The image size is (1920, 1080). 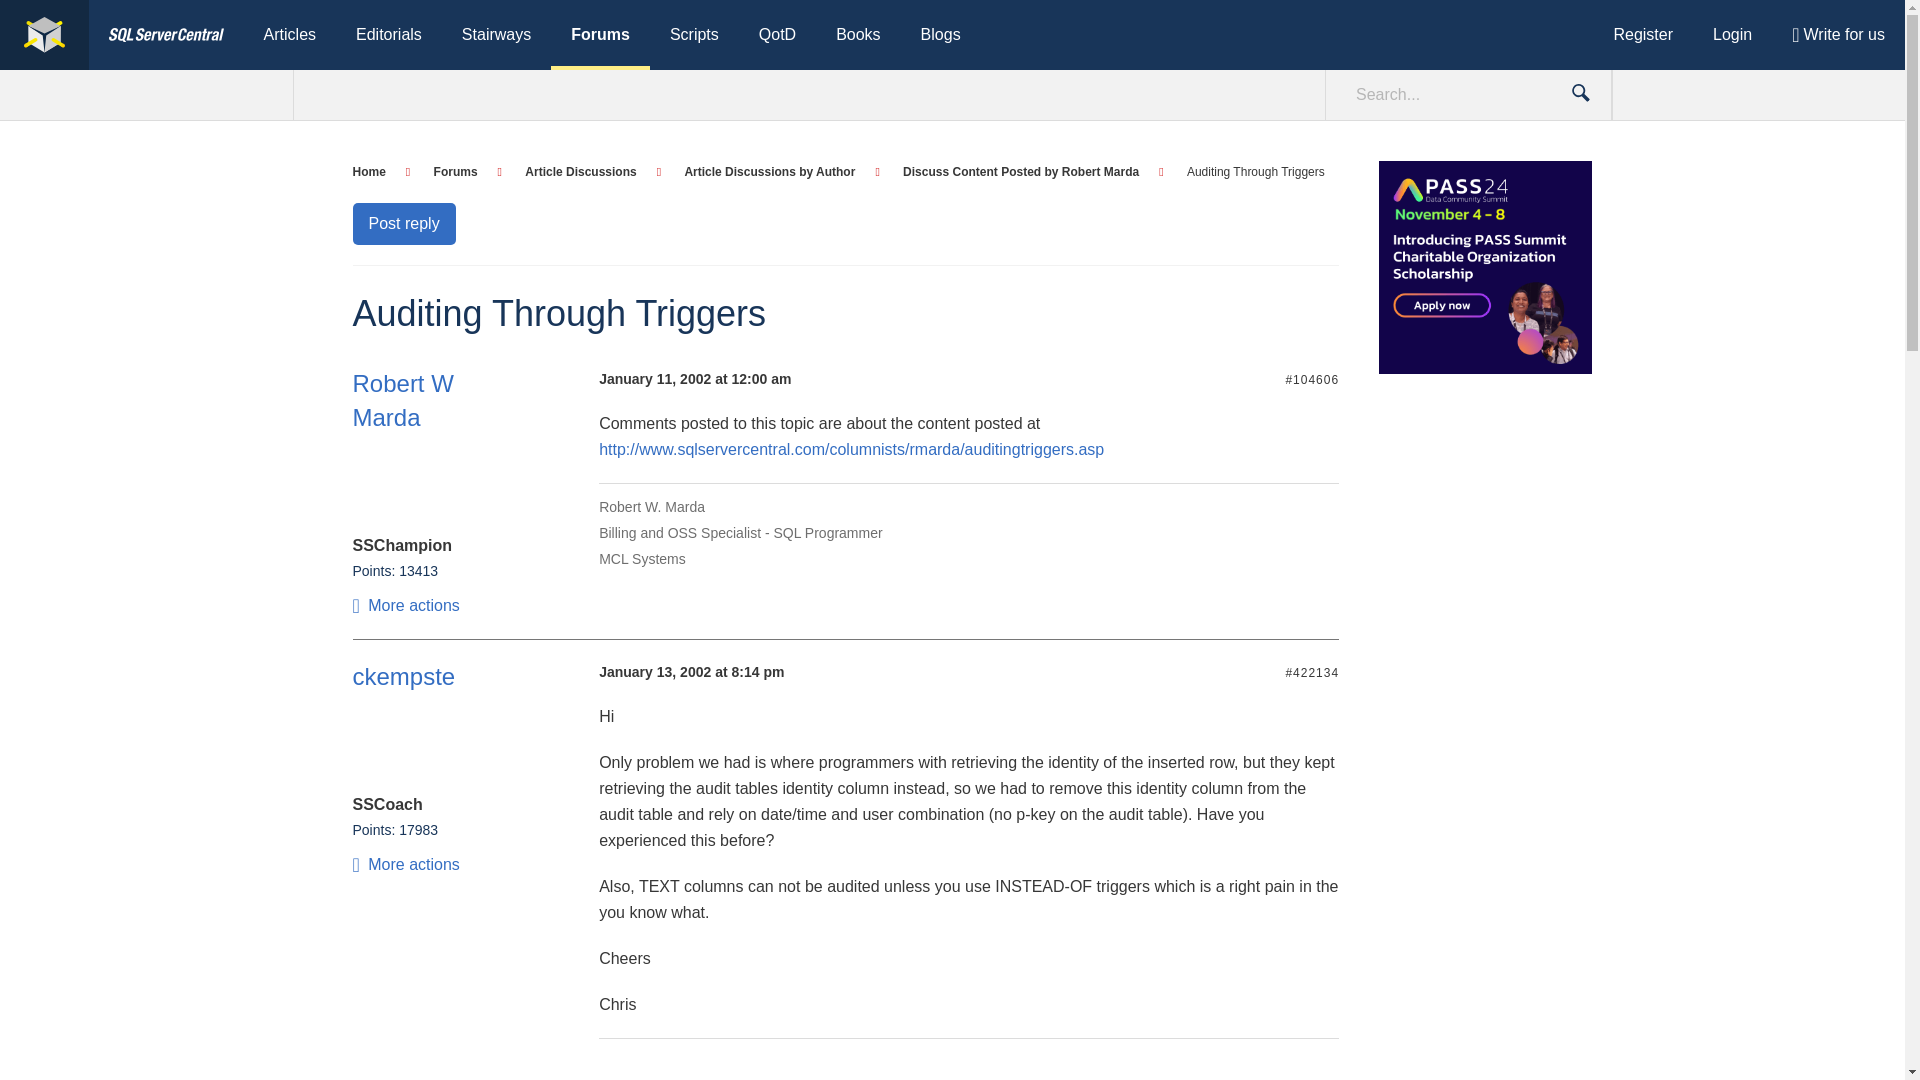 I want to click on Article Discussions, so click(x=592, y=172).